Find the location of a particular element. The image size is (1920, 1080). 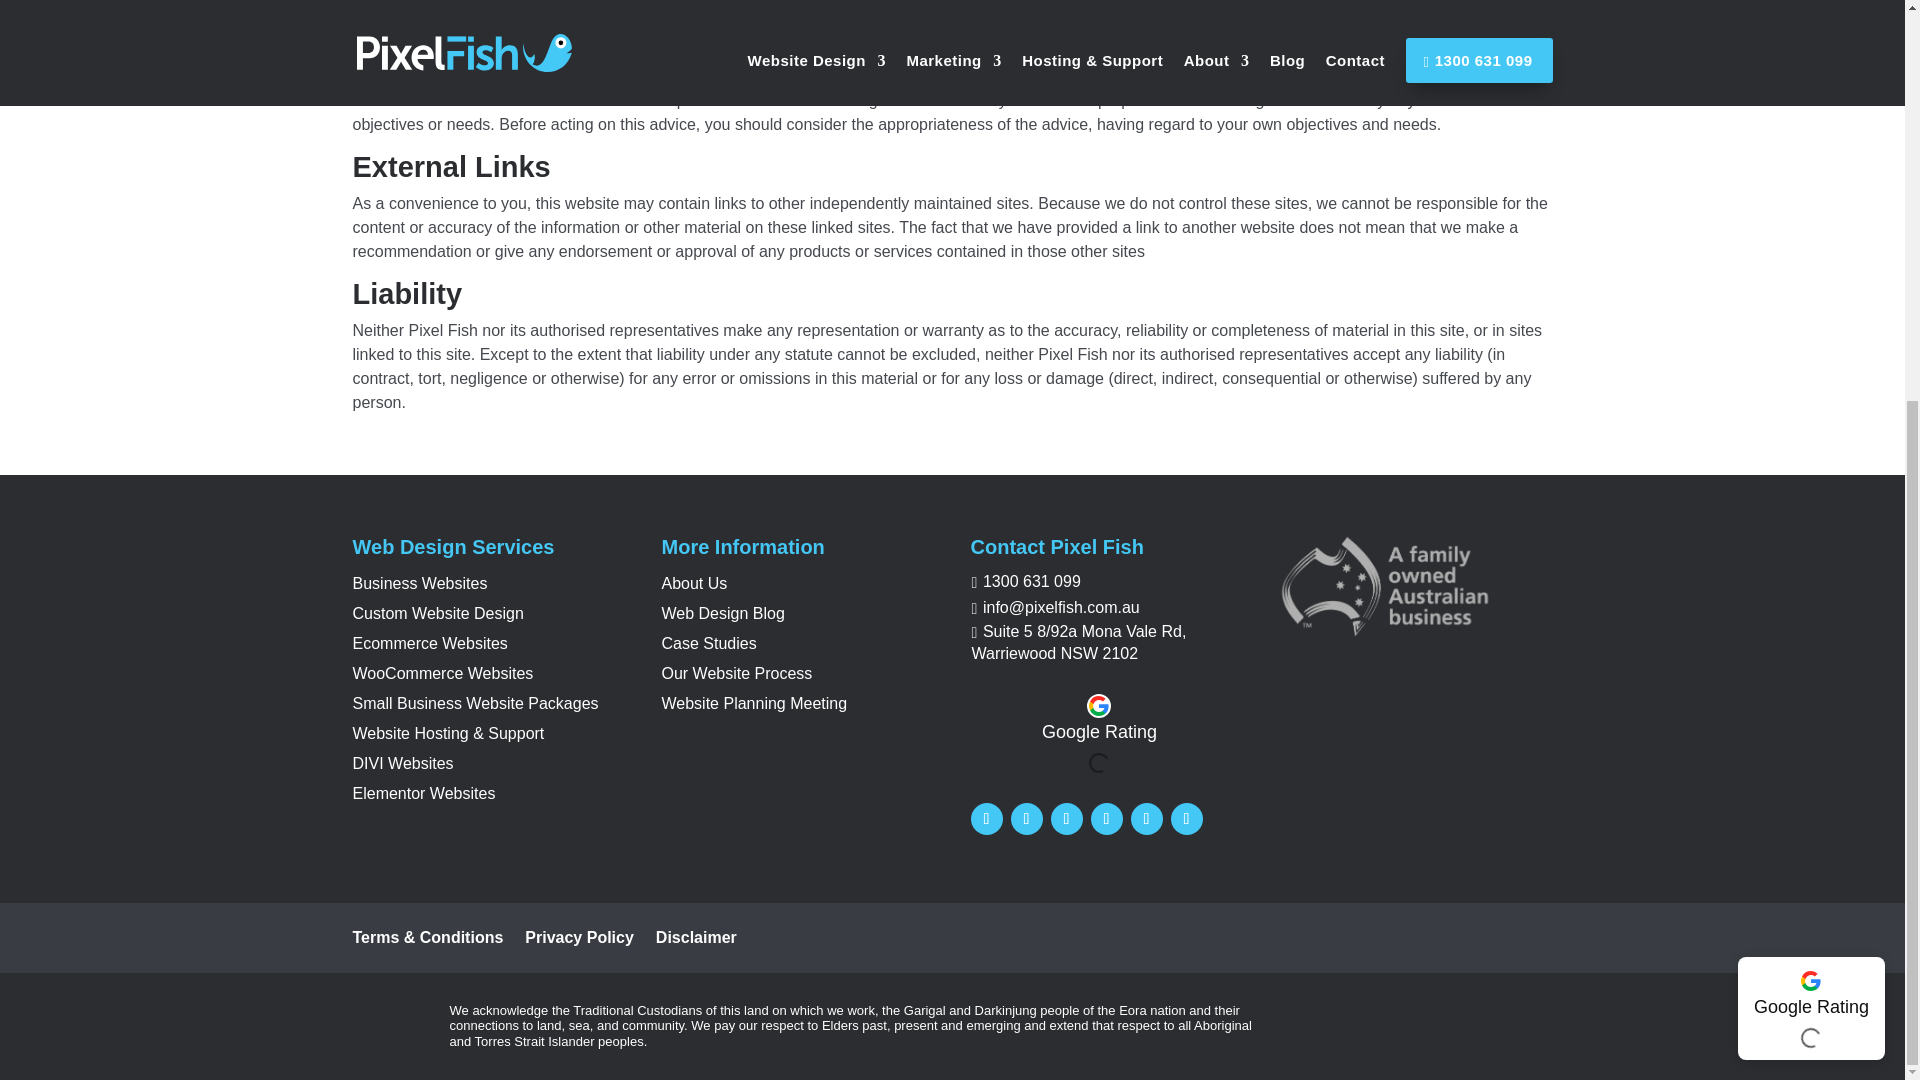

Follow on Instagram is located at coordinates (1106, 818).